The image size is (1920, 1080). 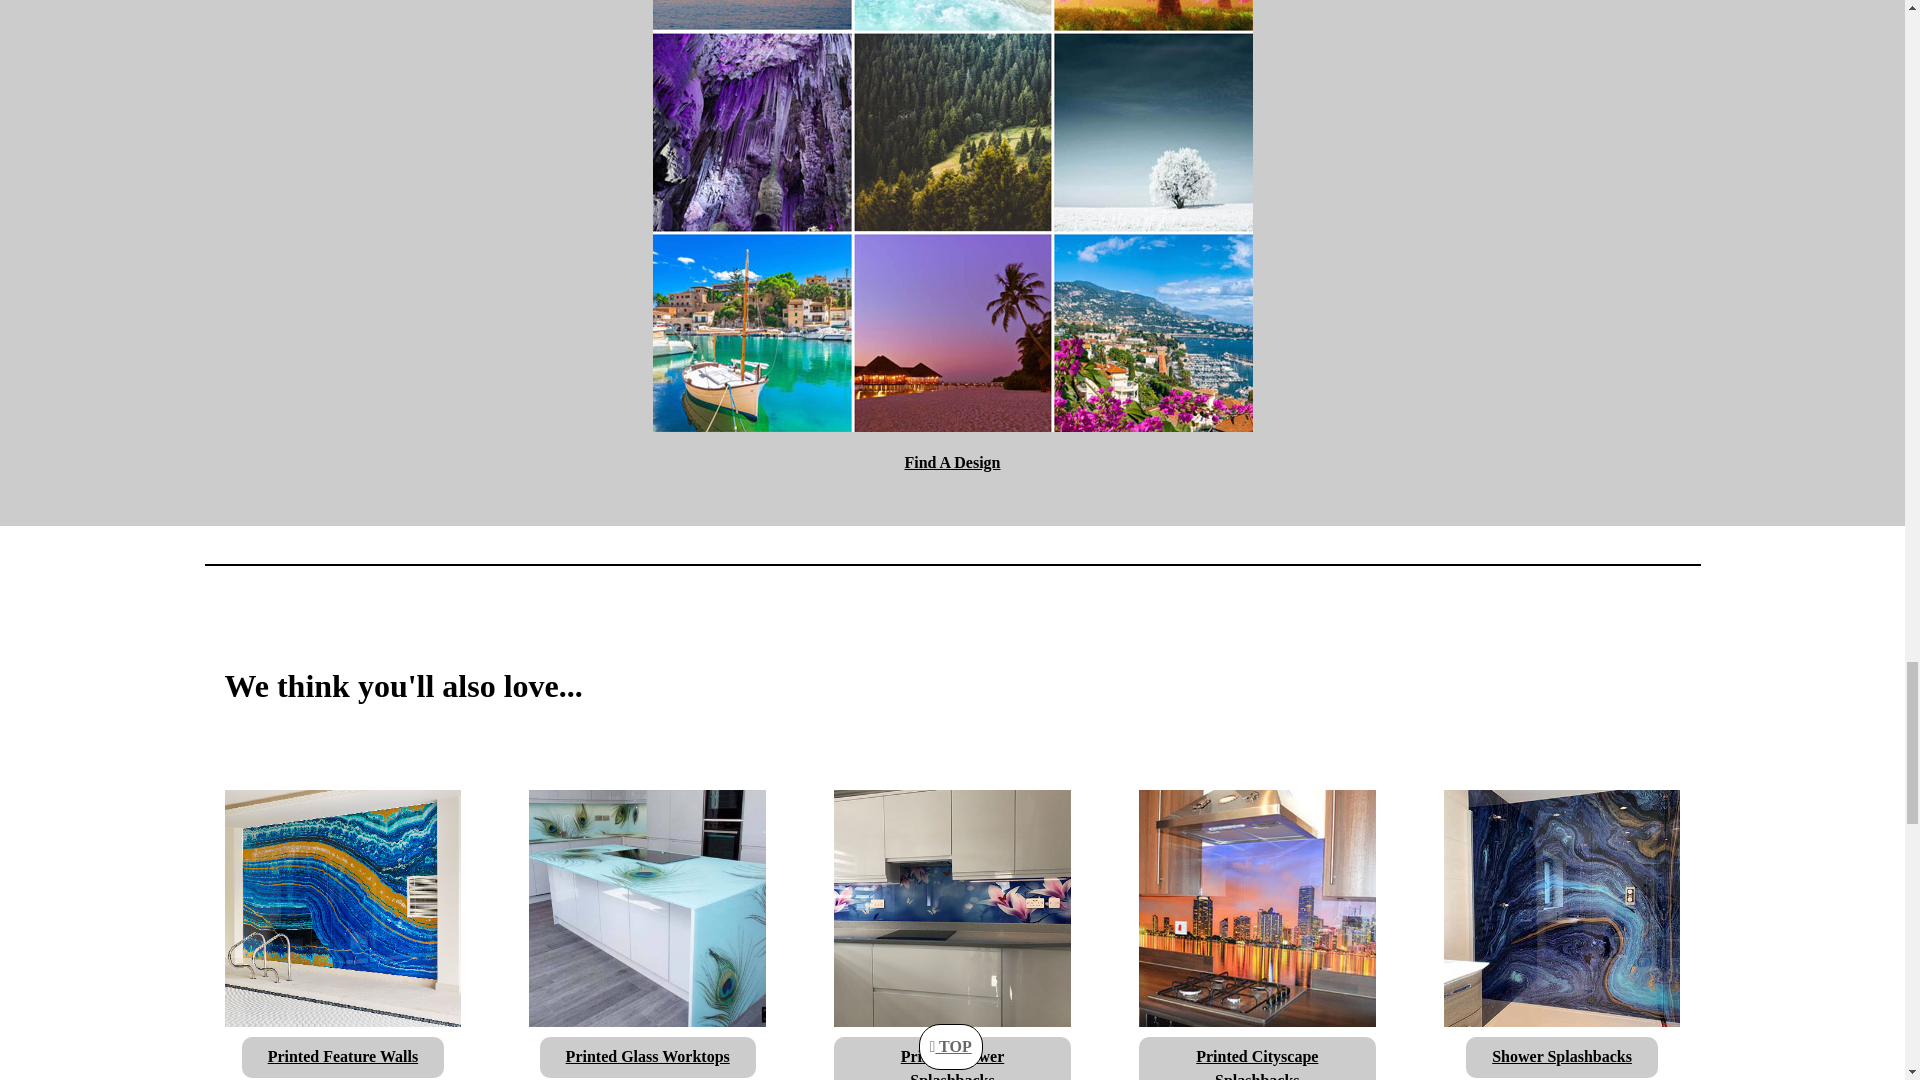 I want to click on Creo Glass, so click(x=952, y=130).